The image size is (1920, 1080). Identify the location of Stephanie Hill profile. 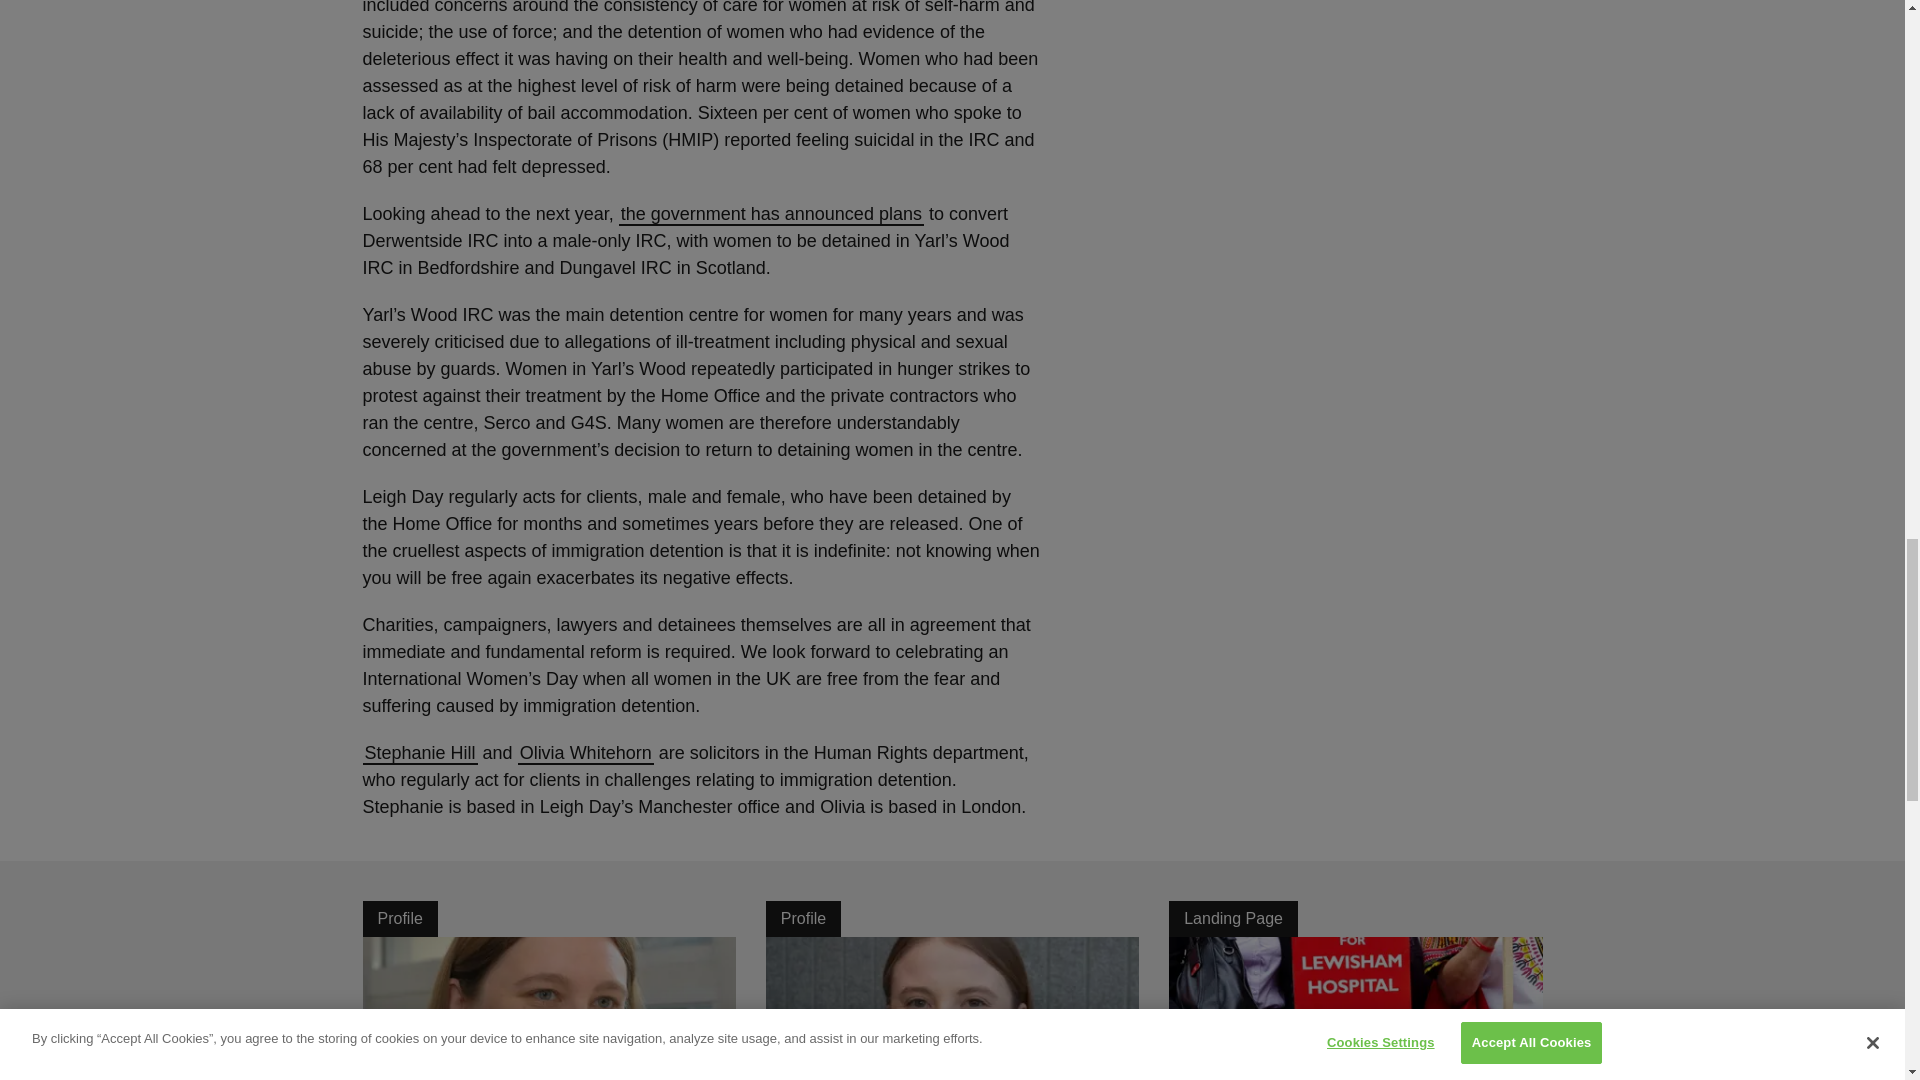
(419, 754).